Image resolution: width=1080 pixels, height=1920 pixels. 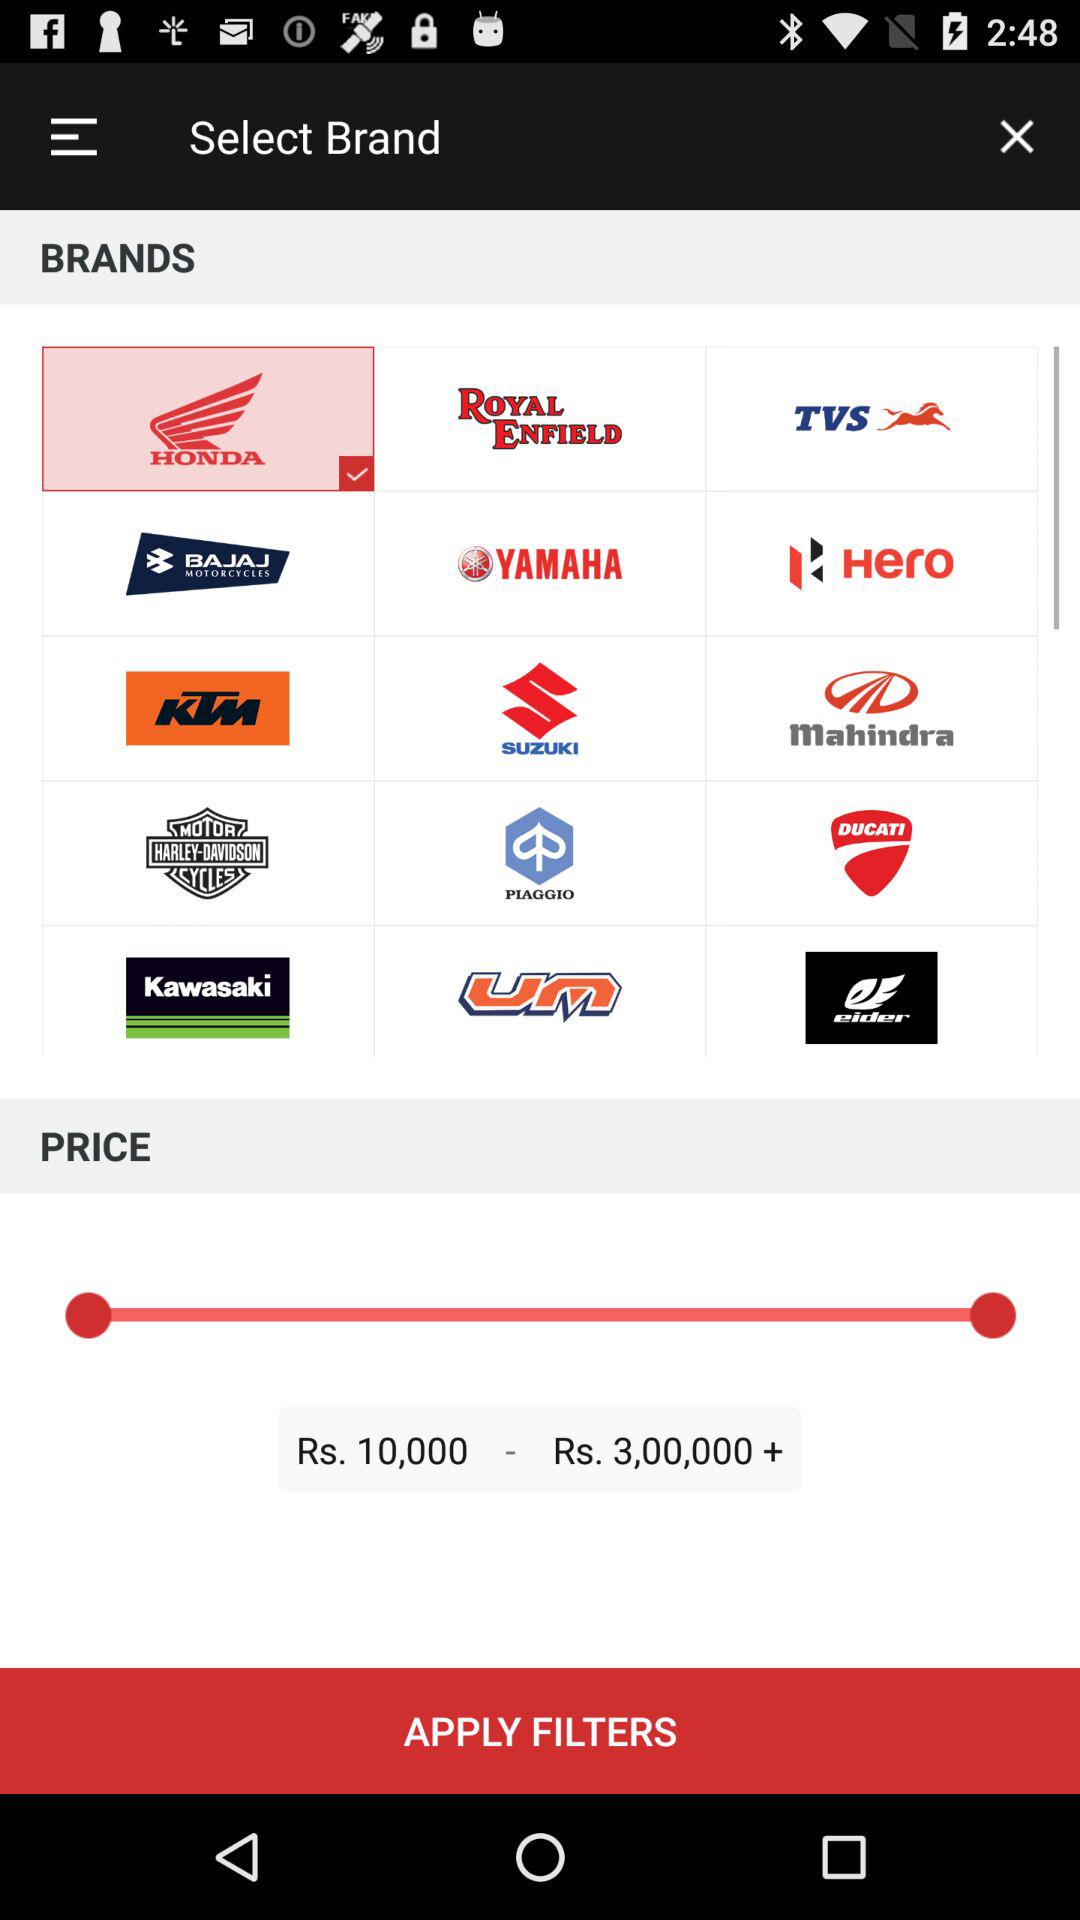 I want to click on turn off apply filters, so click(x=540, y=1730).